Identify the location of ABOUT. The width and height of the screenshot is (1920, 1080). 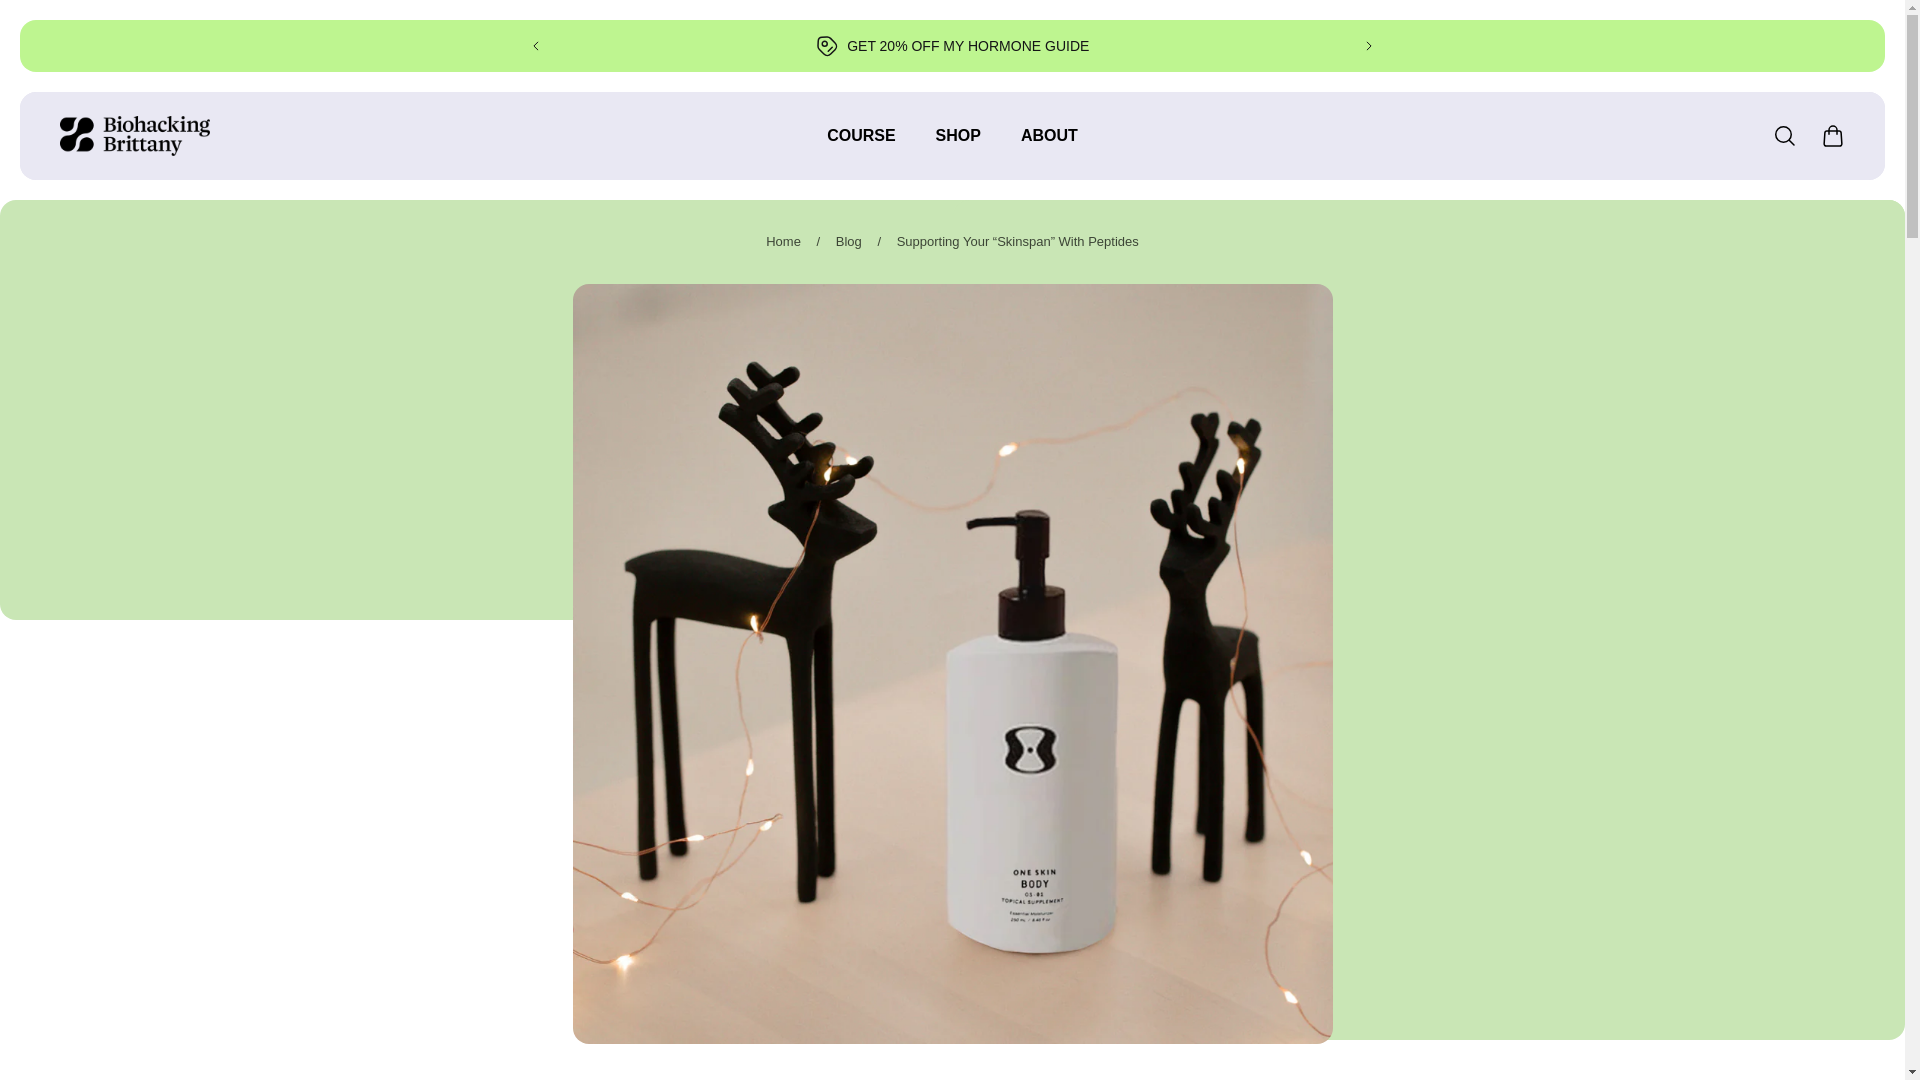
(1049, 146).